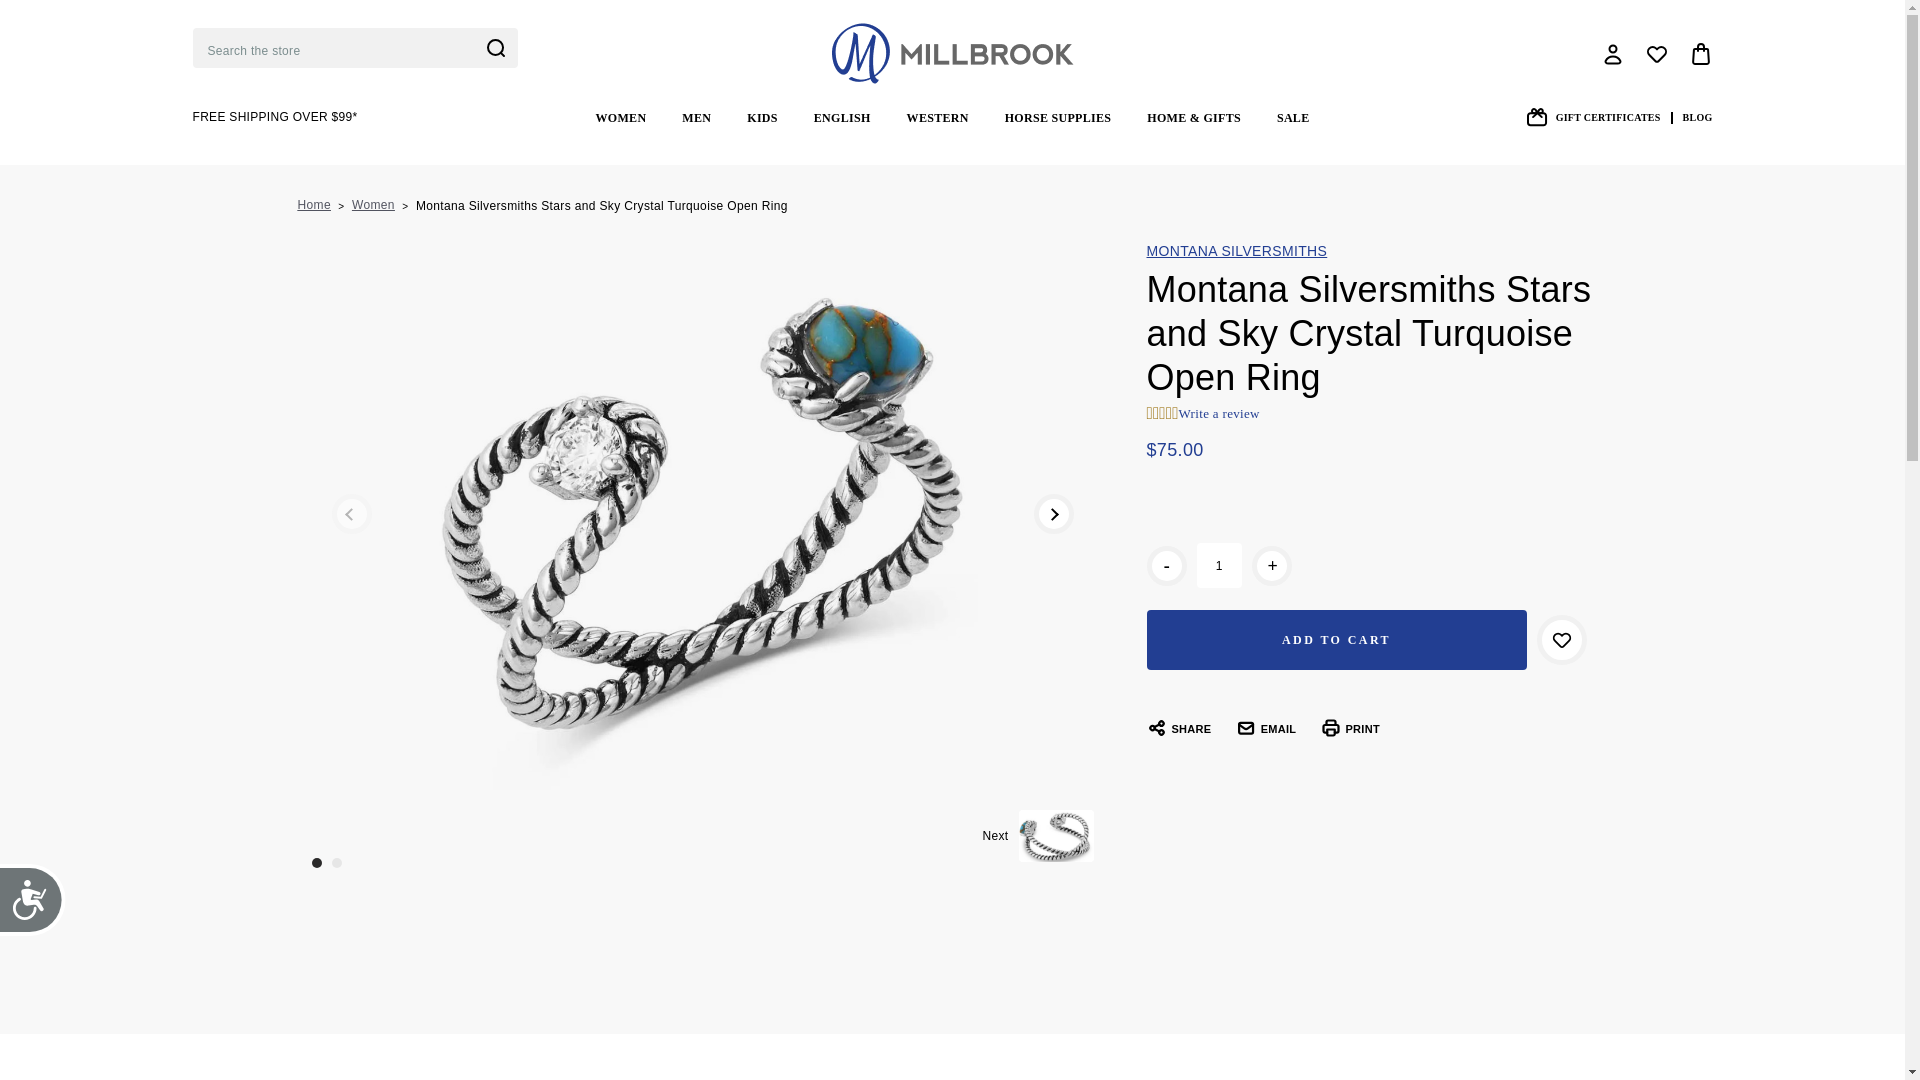  Describe the element at coordinates (1266, 728) in the screenshot. I see `Email` at that location.